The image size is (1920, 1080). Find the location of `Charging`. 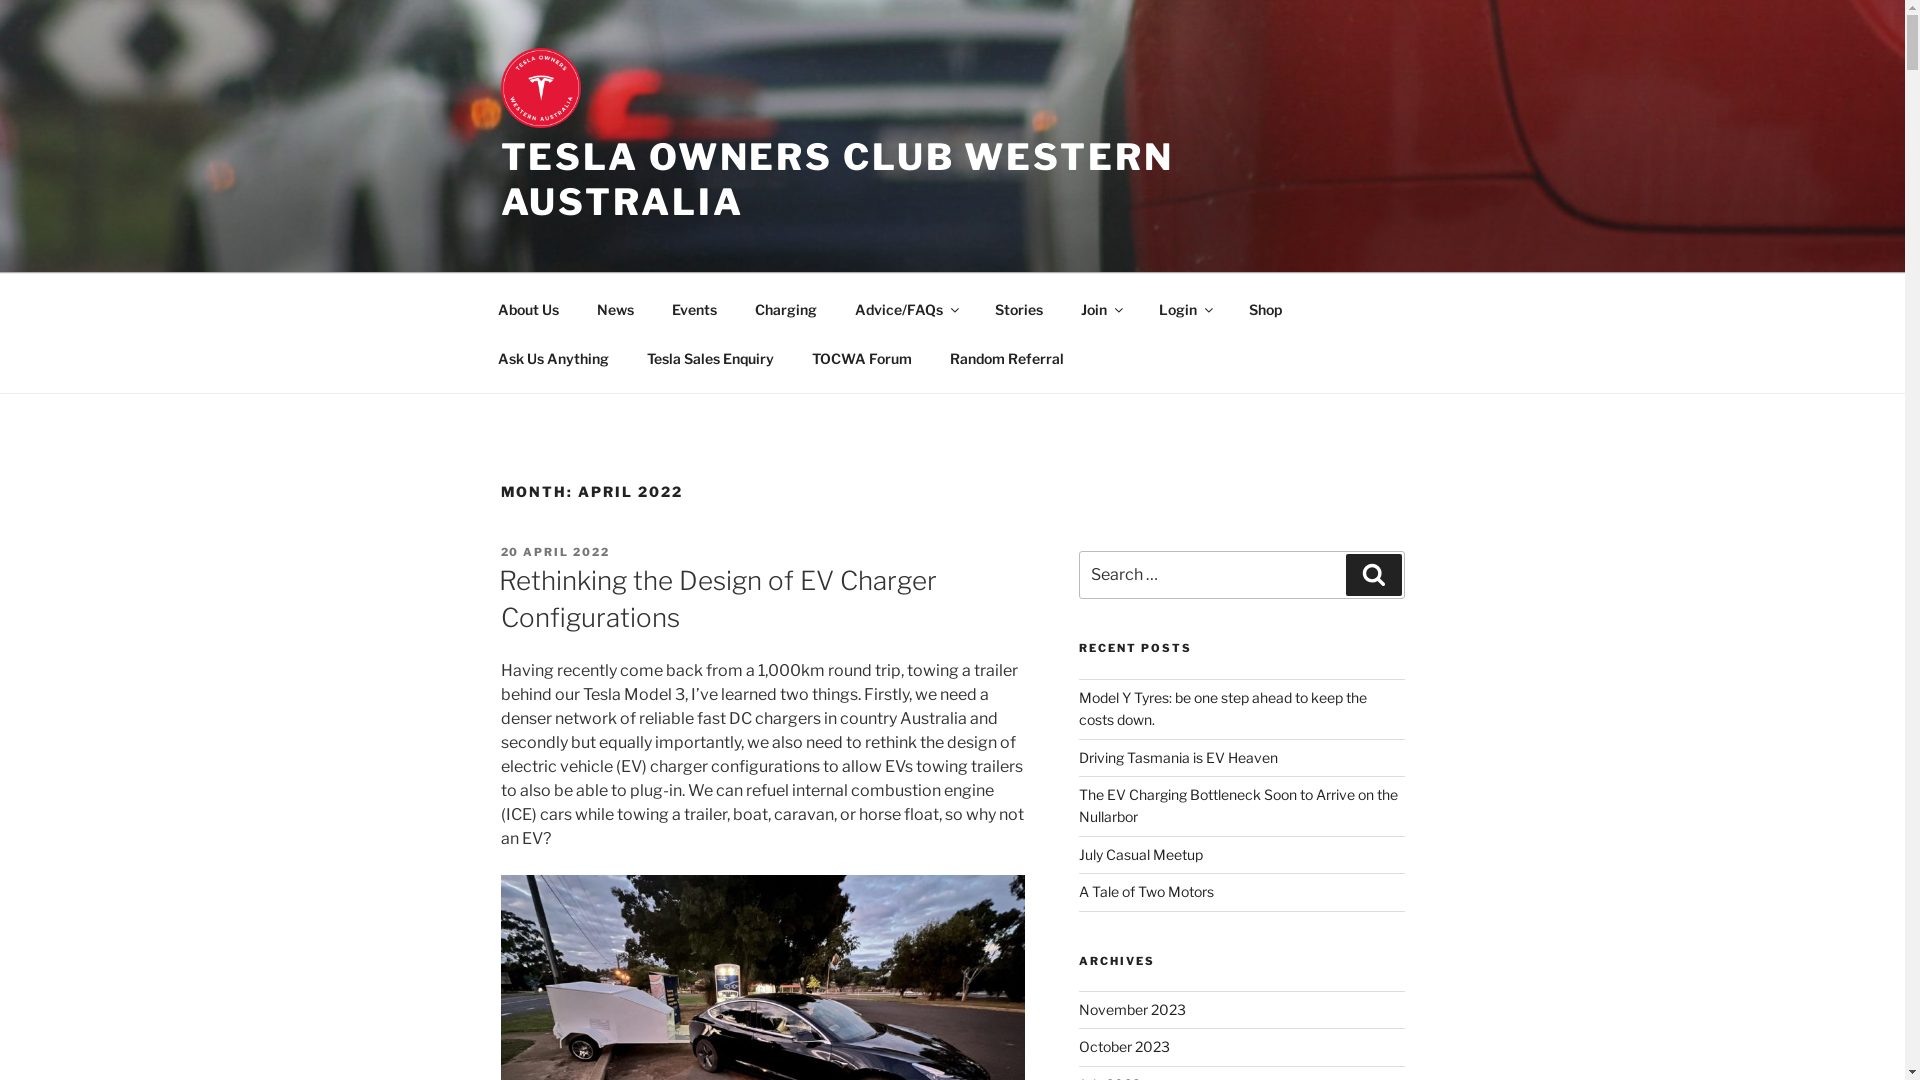

Charging is located at coordinates (786, 308).